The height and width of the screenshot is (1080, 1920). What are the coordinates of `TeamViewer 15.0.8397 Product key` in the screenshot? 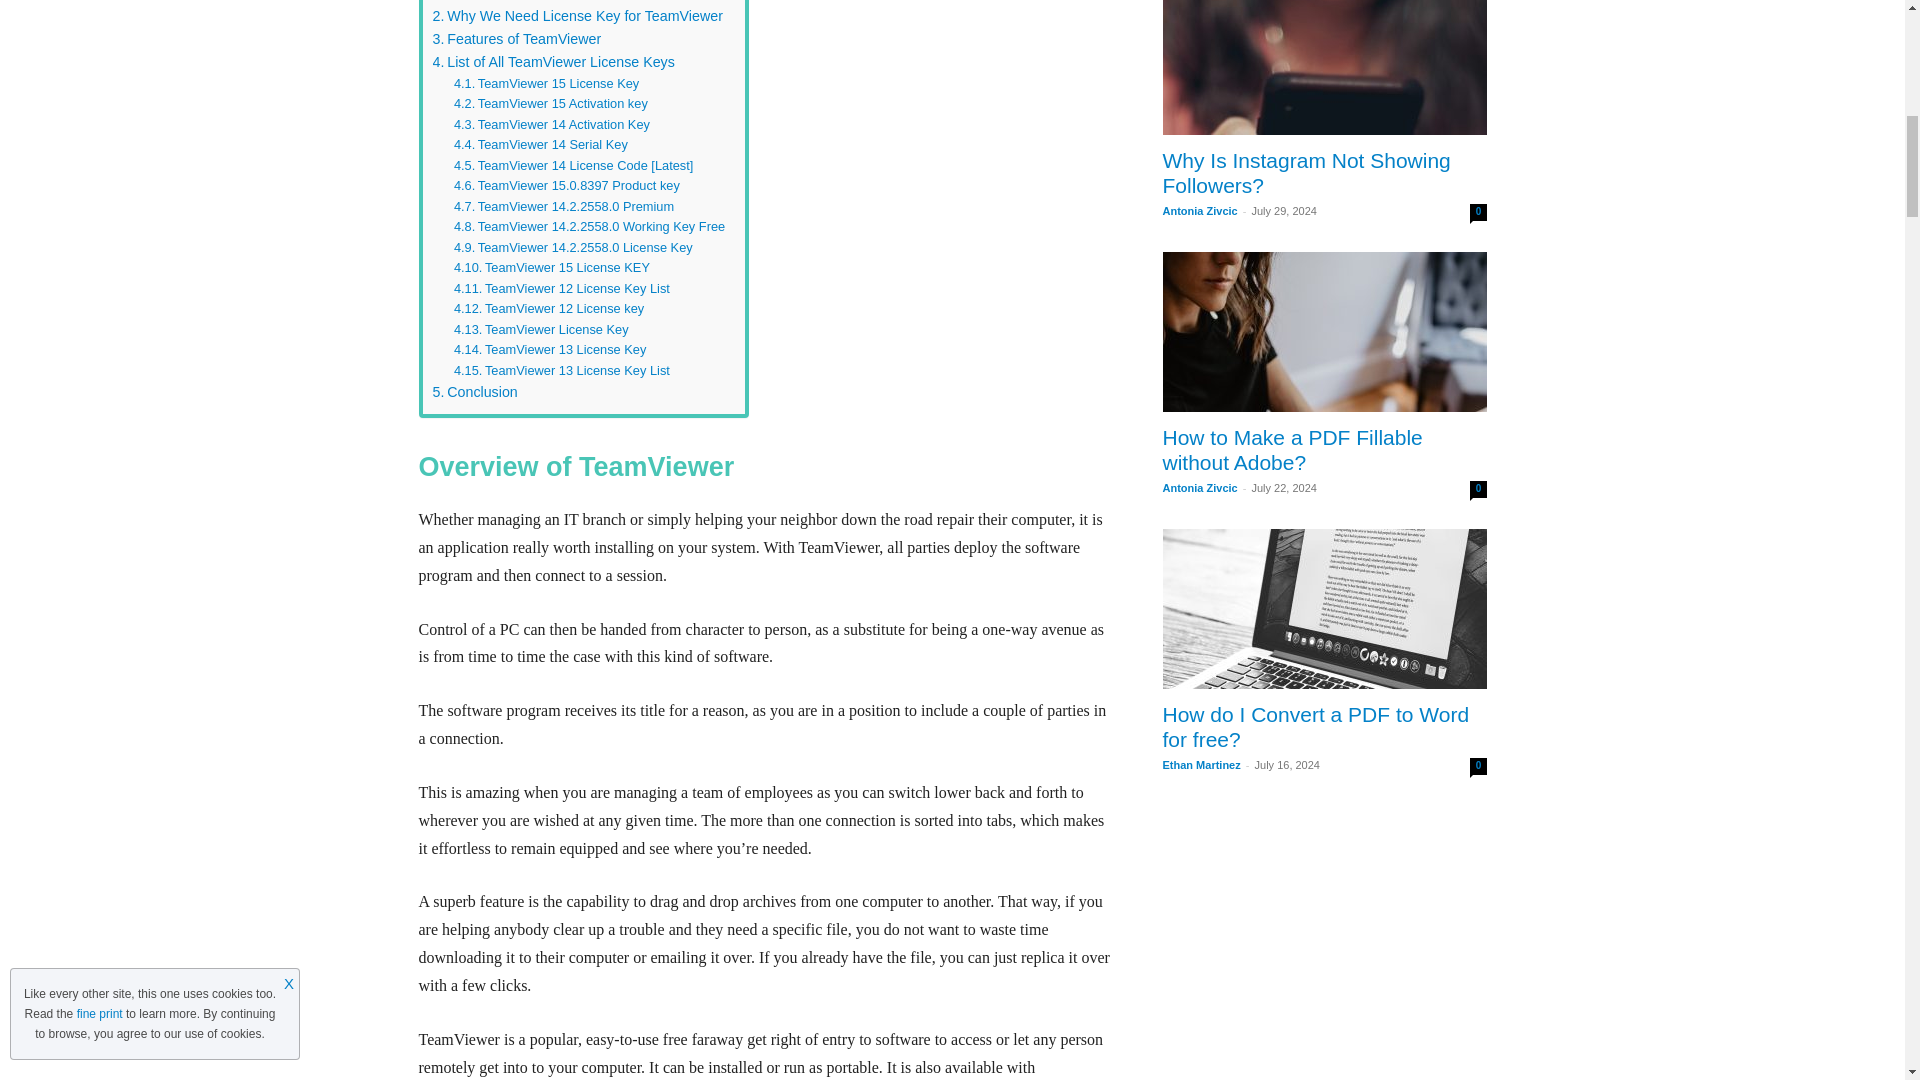 It's located at (540, 145).